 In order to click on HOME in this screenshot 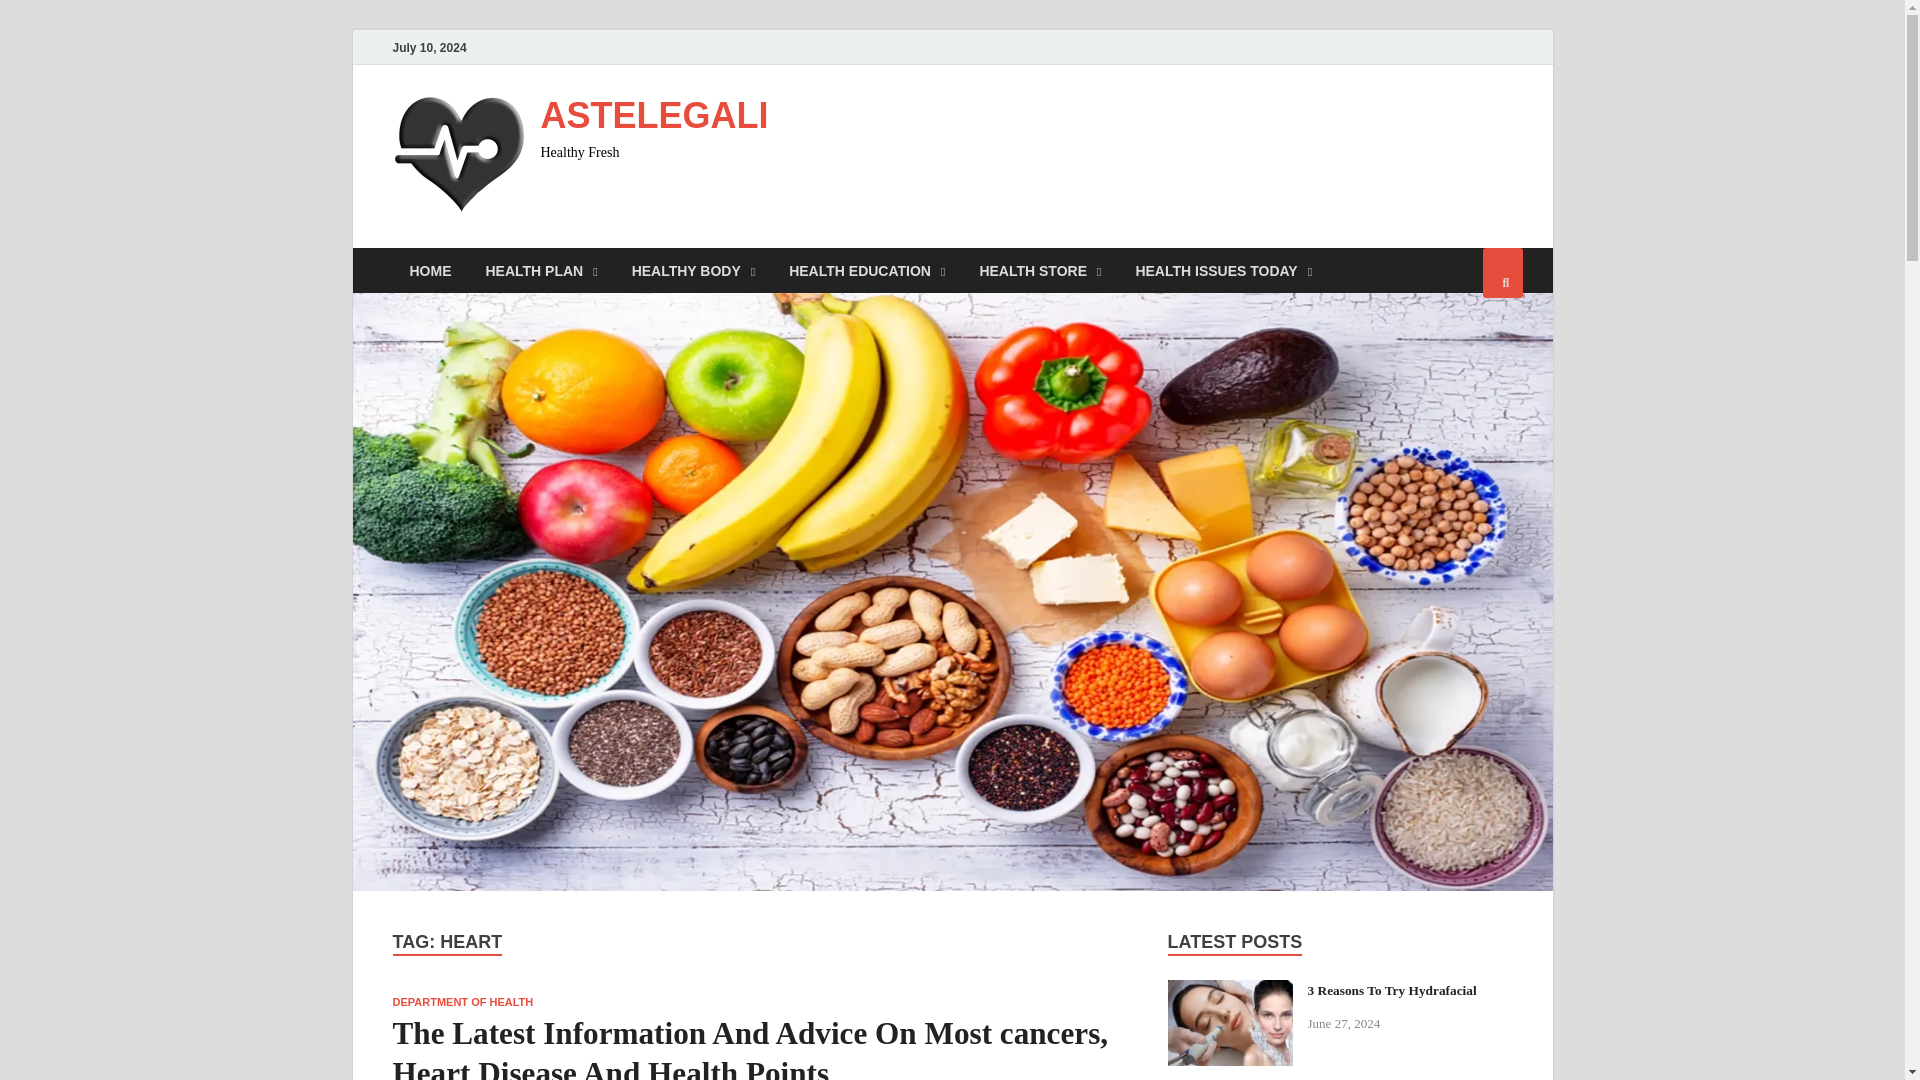, I will do `click(430, 270)`.